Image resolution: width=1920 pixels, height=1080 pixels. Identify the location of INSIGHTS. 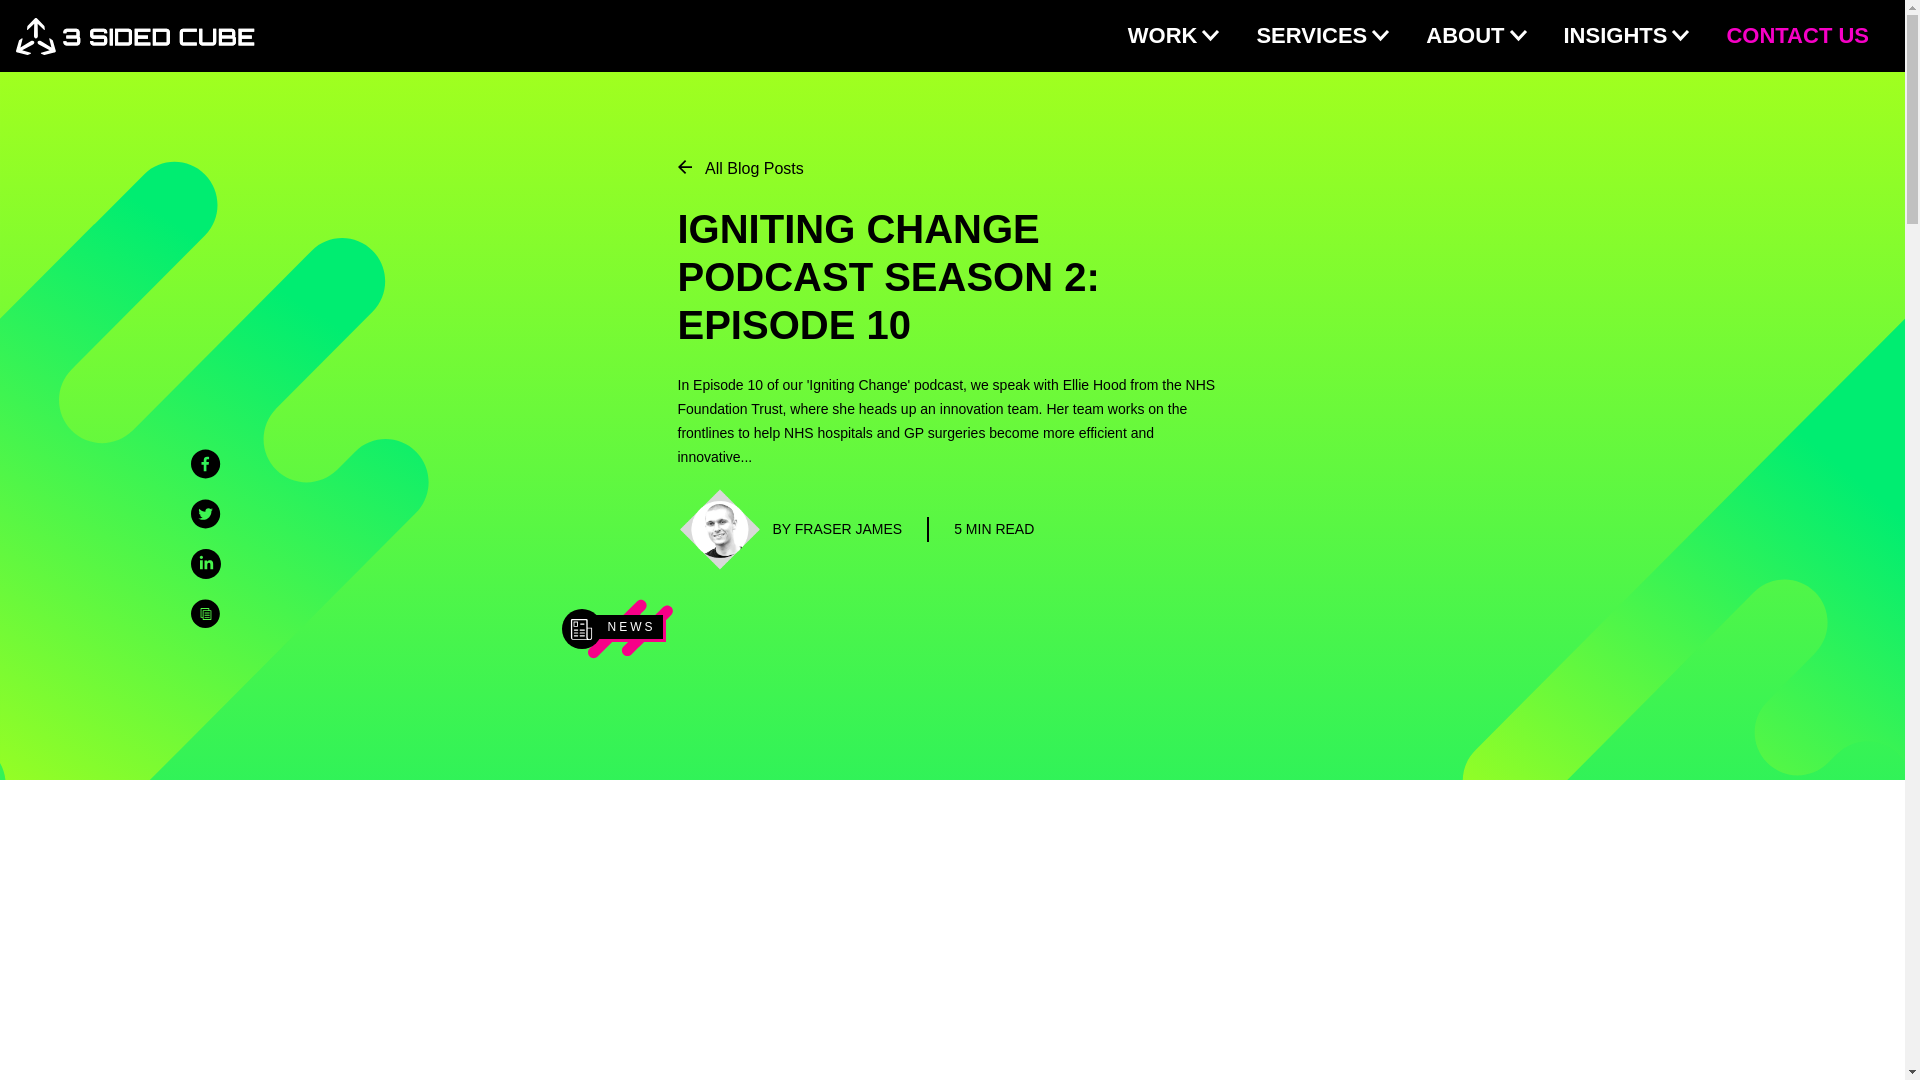
(1616, 35).